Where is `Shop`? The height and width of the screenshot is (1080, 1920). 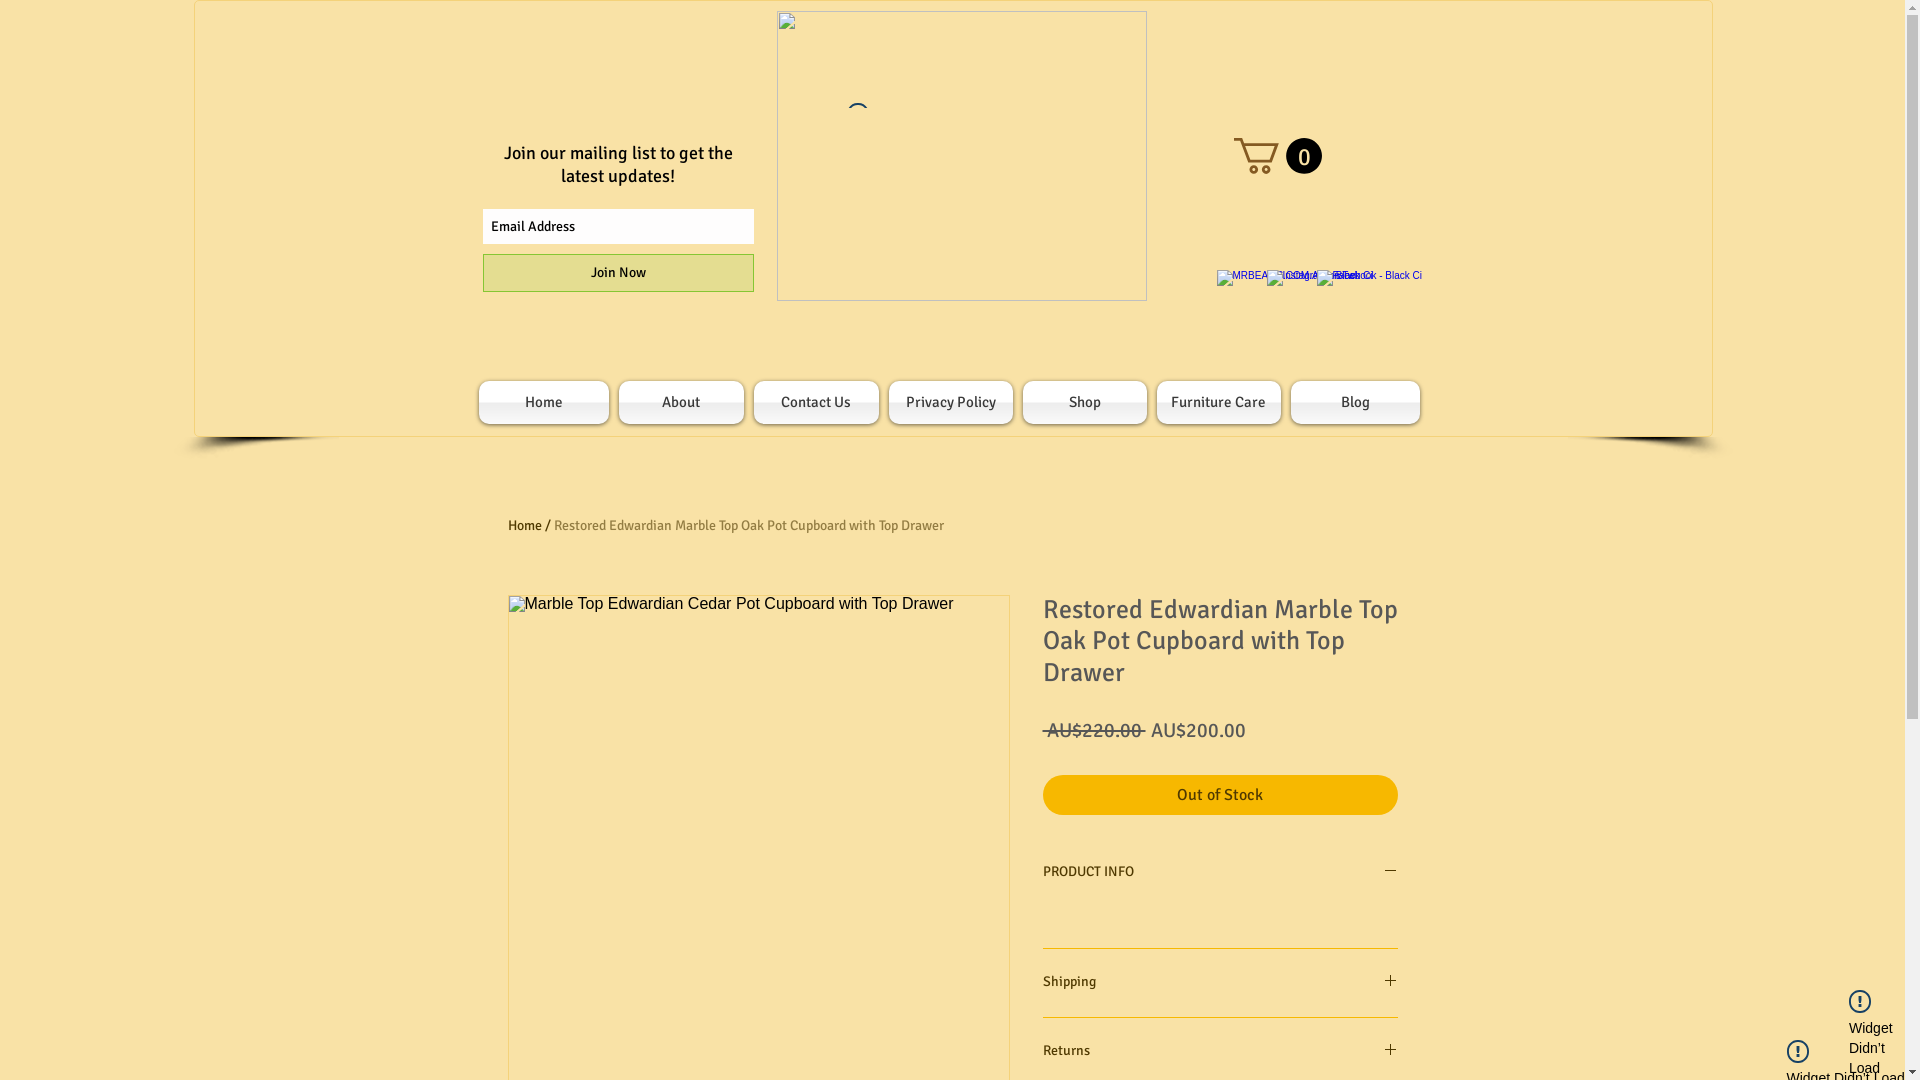 Shop is located at coordinates (1084, 402).